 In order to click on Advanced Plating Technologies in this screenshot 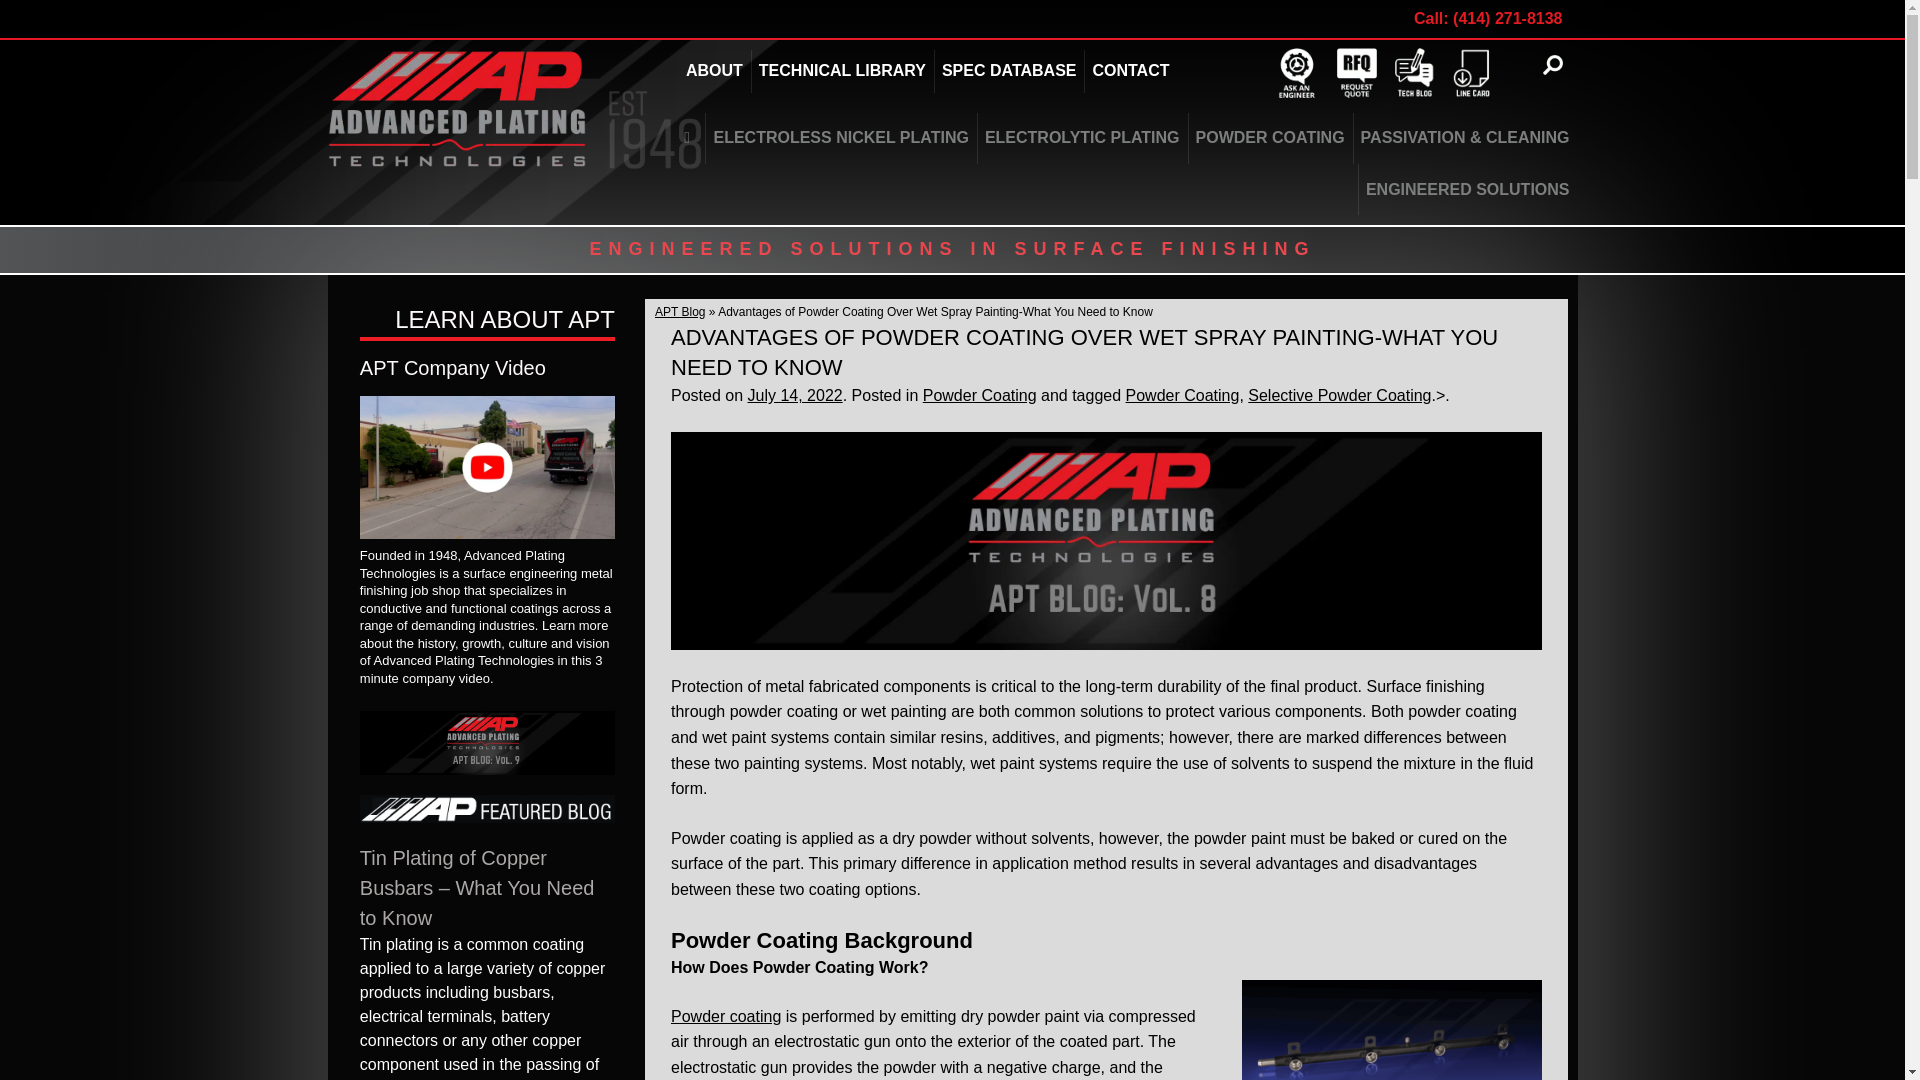, I will do `click(1130, 70)`.